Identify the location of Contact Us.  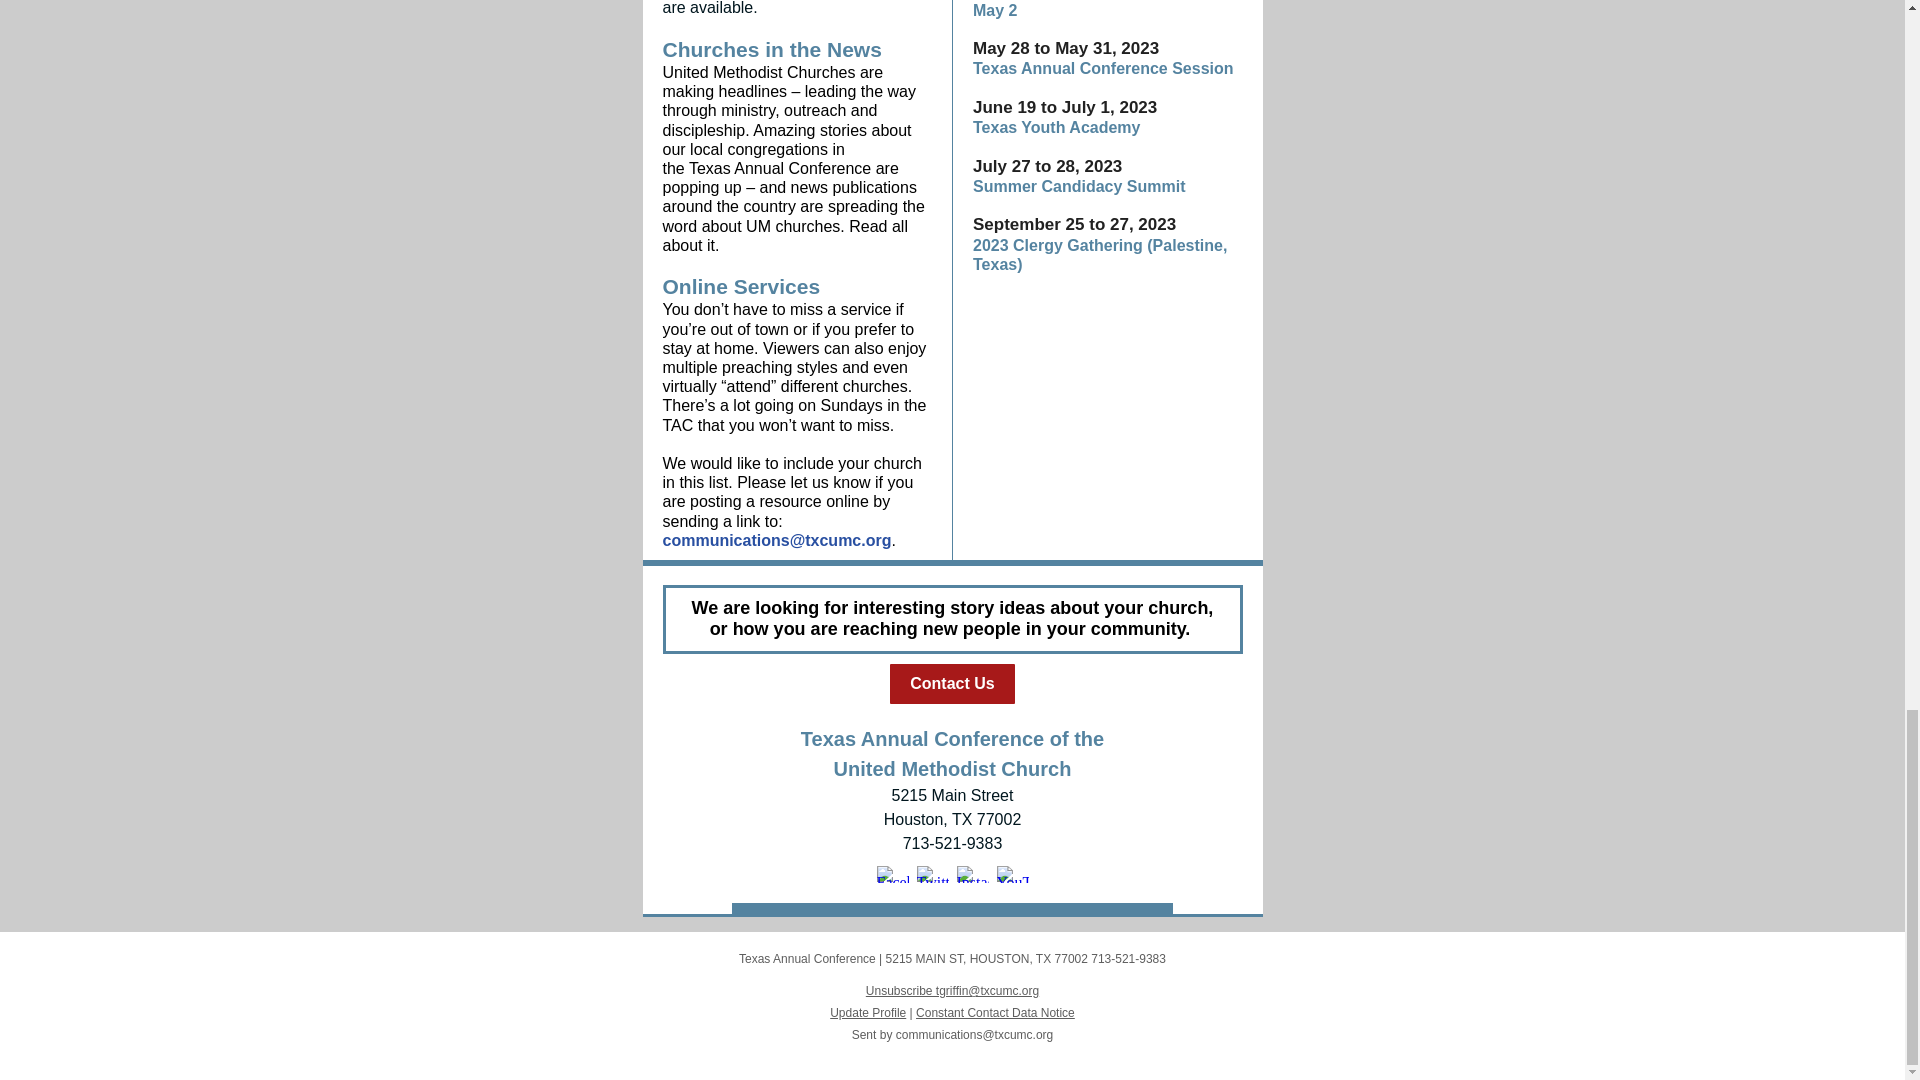
(952, 684).